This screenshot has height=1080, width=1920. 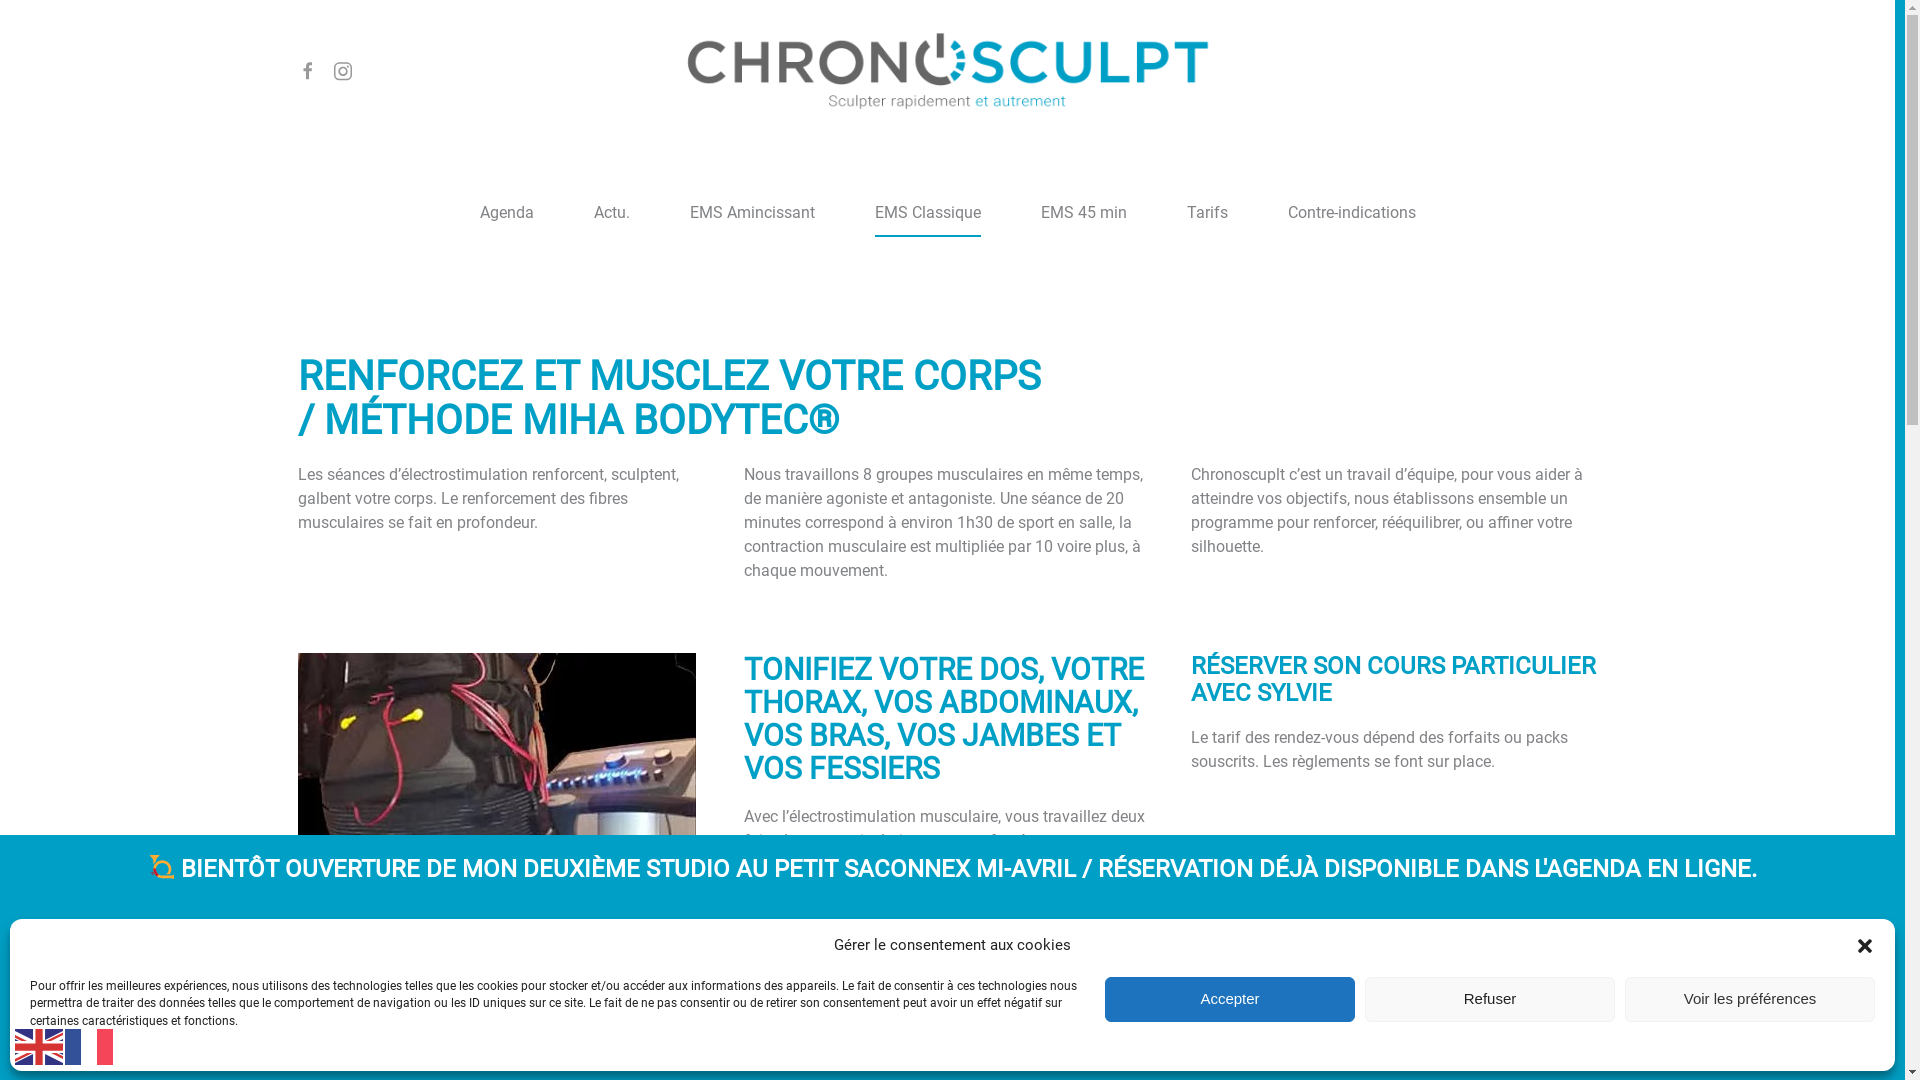 I want to click on Contre-indications, so click(x=1352, y=213).